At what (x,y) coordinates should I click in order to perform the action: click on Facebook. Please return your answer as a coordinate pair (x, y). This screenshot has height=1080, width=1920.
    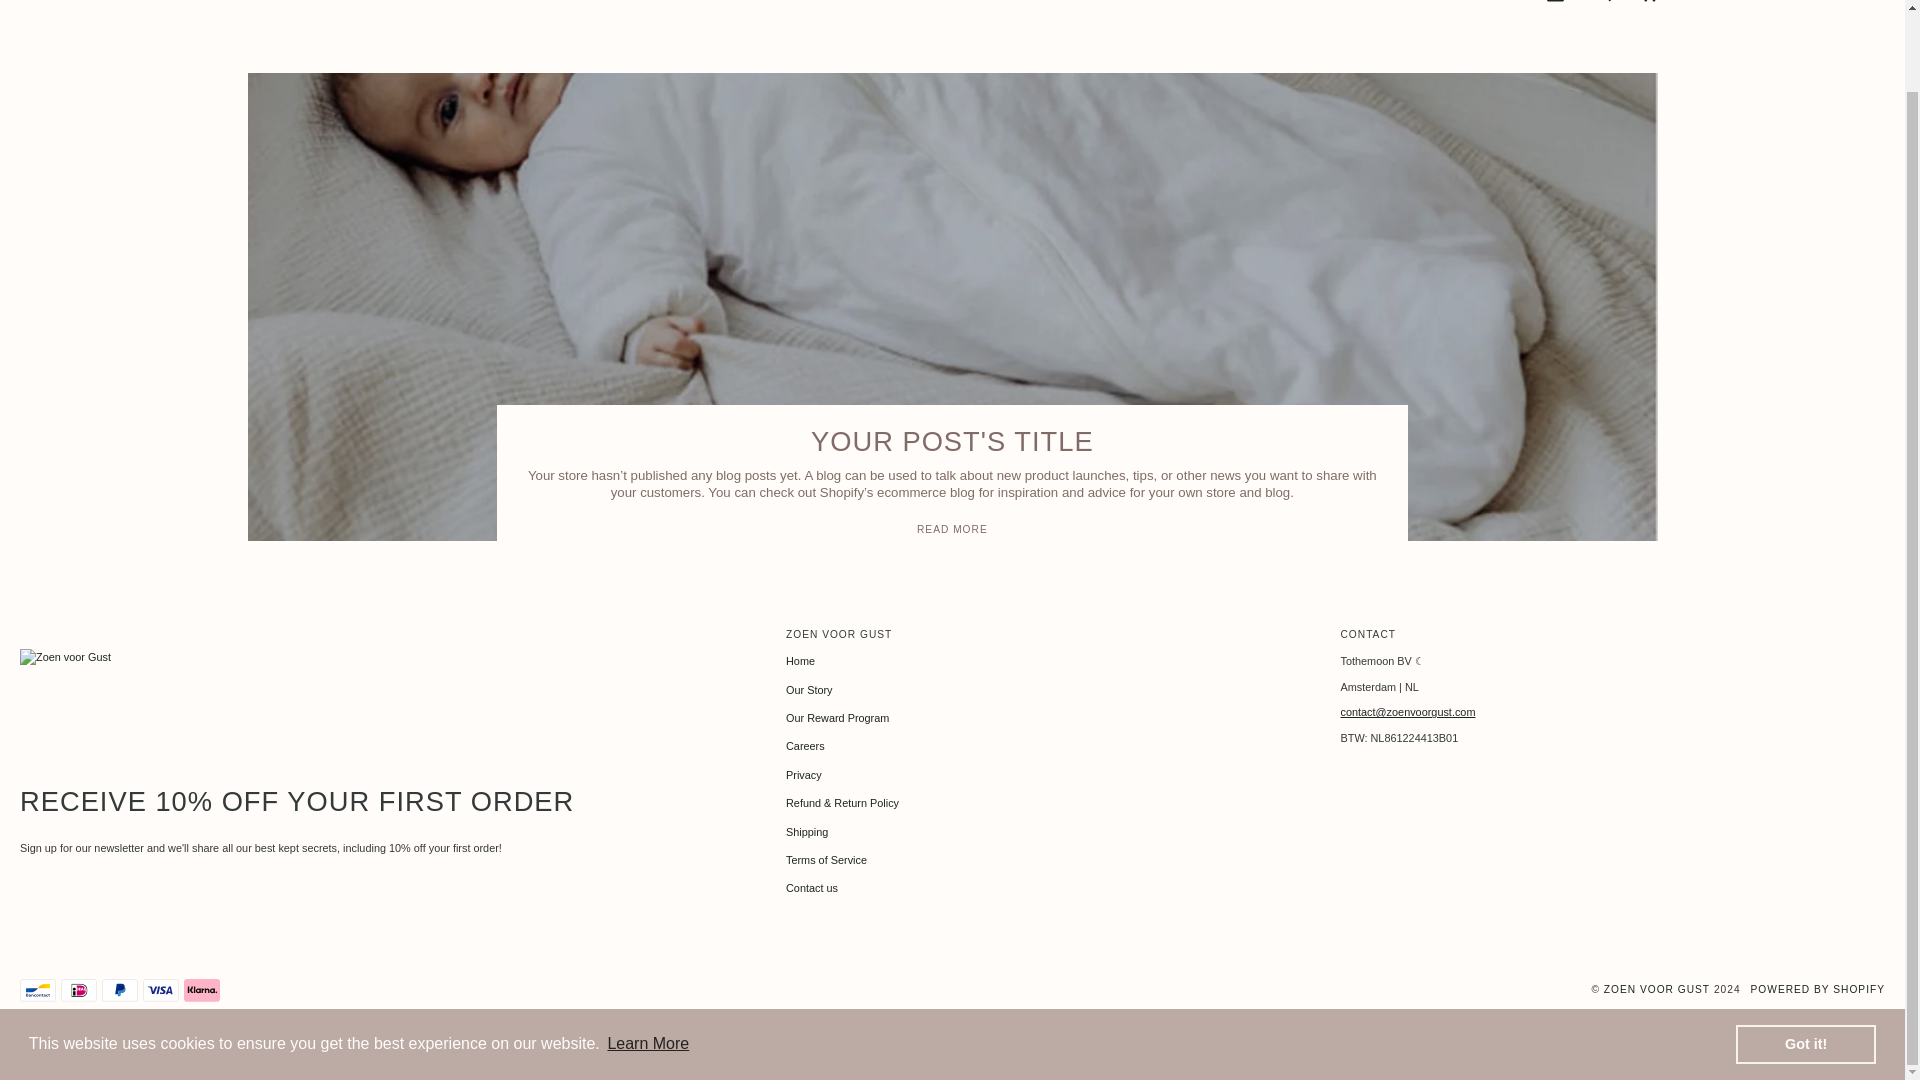
    Looking at the image, I should click on (28, 1040).